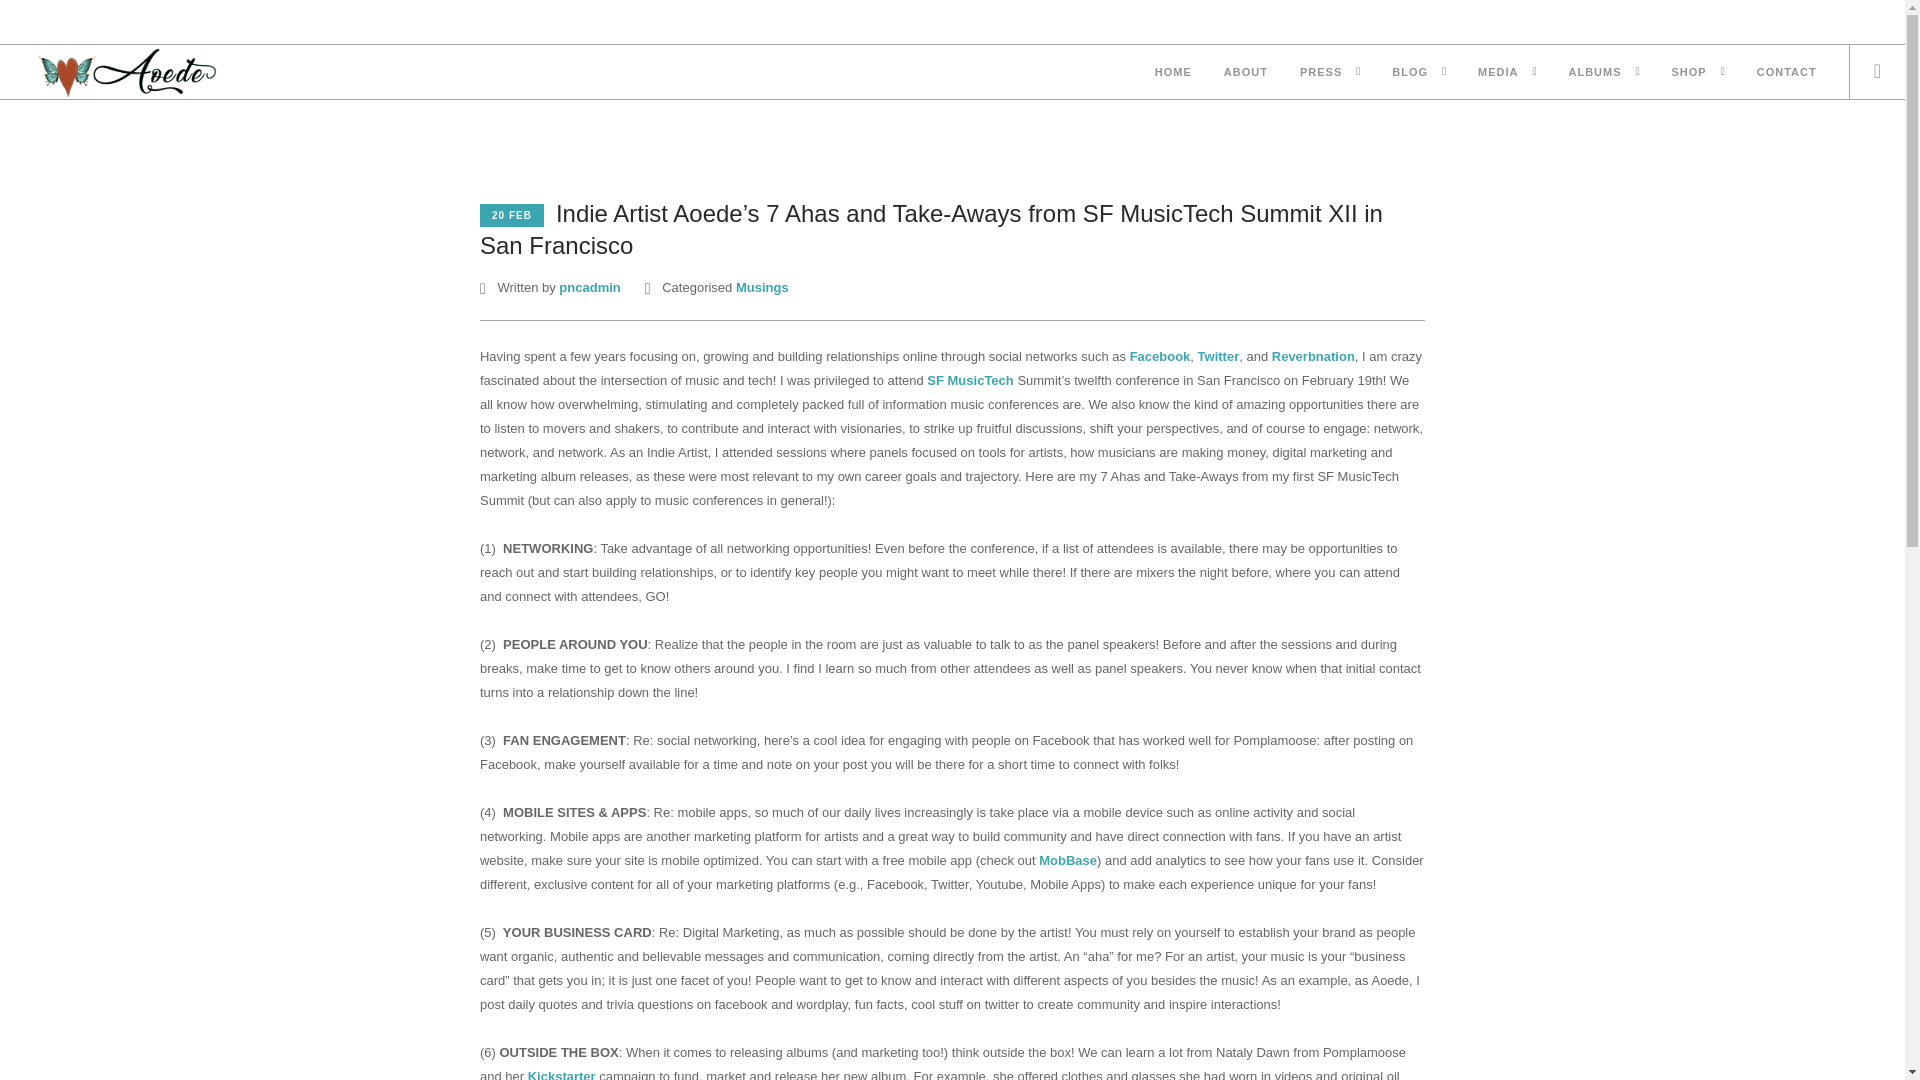  What do you see at coordinates (1067, 860) in the screenshot?
I see `MobBase` at bounding box center [1067, 860].